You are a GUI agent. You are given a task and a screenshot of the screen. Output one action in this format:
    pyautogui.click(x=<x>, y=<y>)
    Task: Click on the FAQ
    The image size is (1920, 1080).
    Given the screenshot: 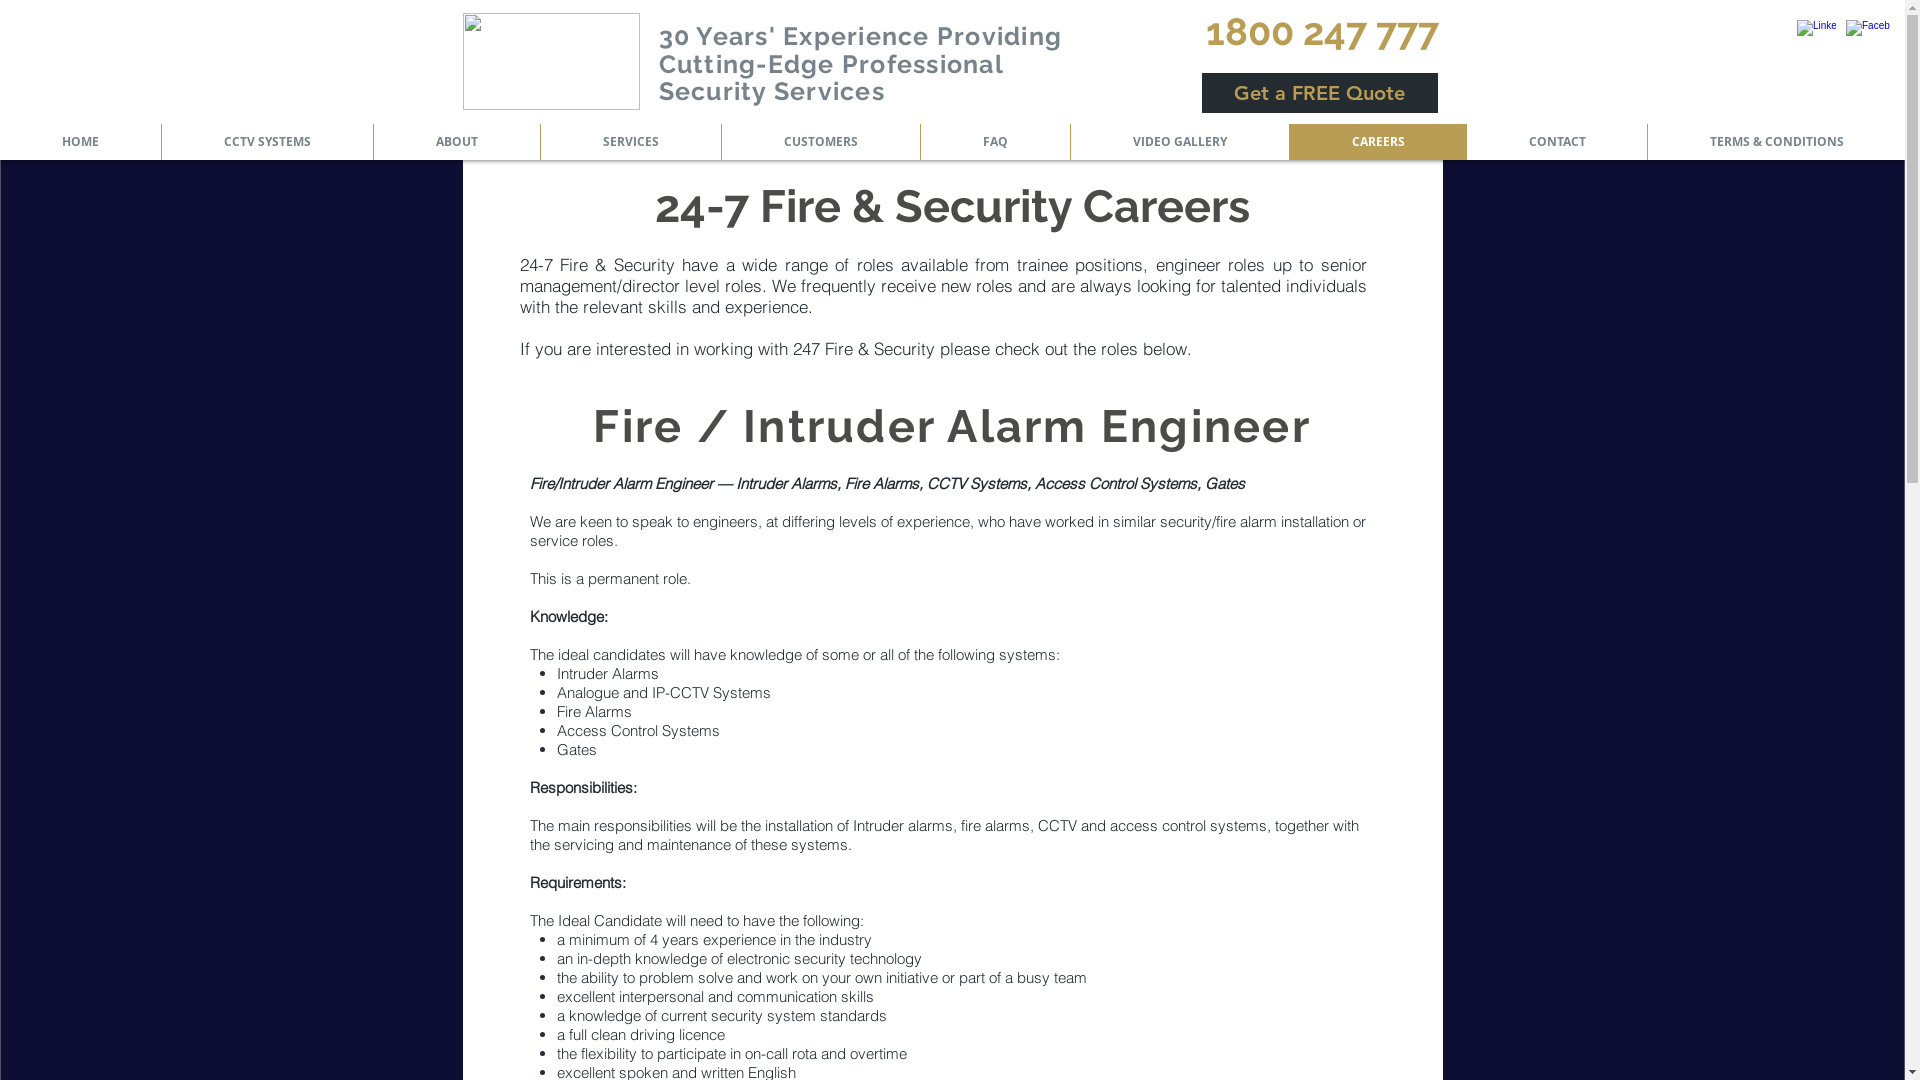 What is the action you would take?
    pyautogui.click(x=995, y=142)
    